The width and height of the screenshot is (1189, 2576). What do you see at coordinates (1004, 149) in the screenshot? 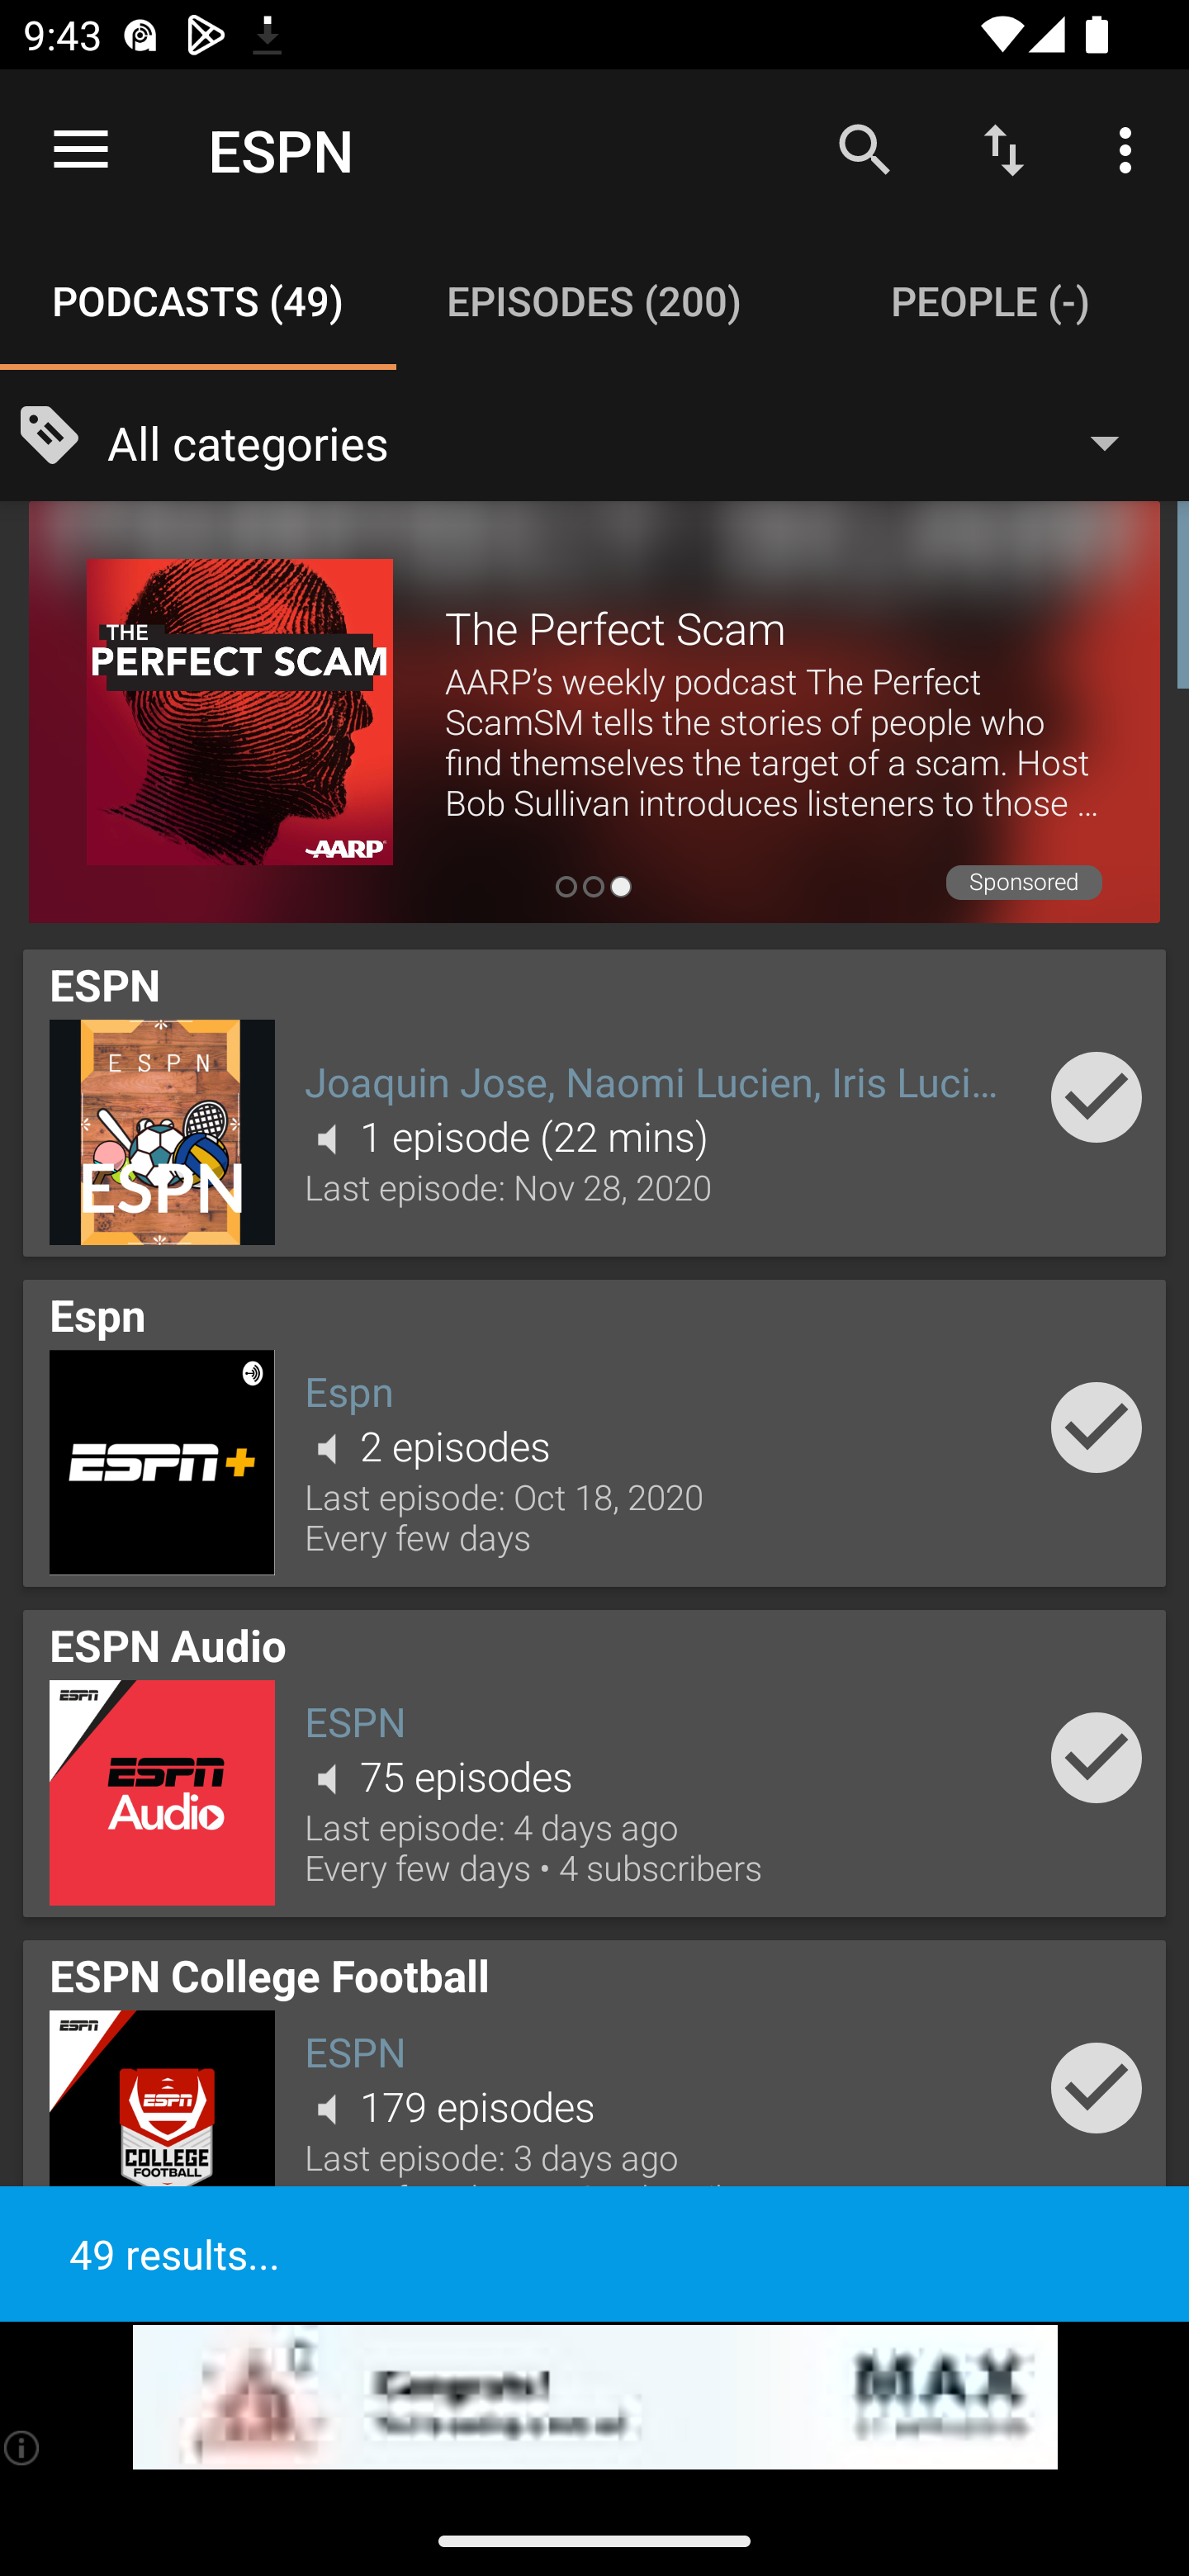
I see `Sort` at bounding box center [1004, 149].